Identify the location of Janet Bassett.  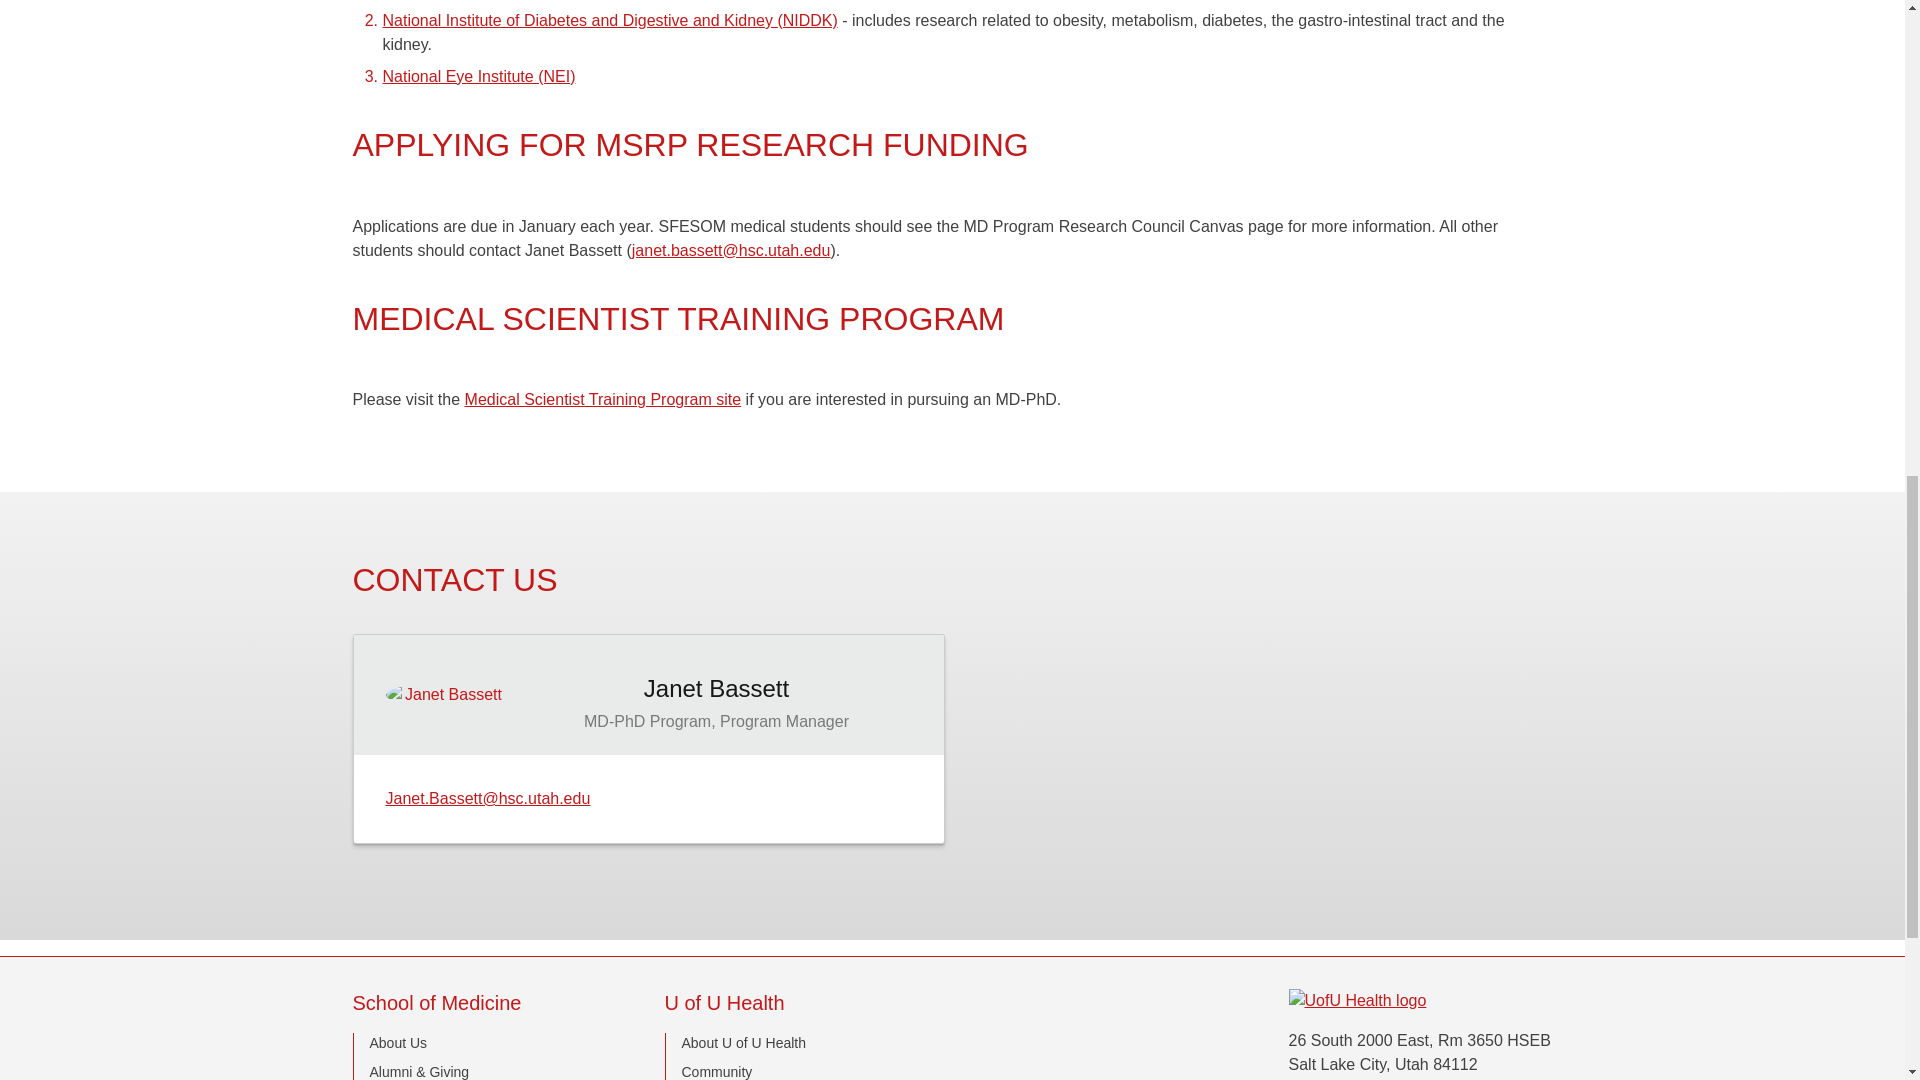
(716, 688).